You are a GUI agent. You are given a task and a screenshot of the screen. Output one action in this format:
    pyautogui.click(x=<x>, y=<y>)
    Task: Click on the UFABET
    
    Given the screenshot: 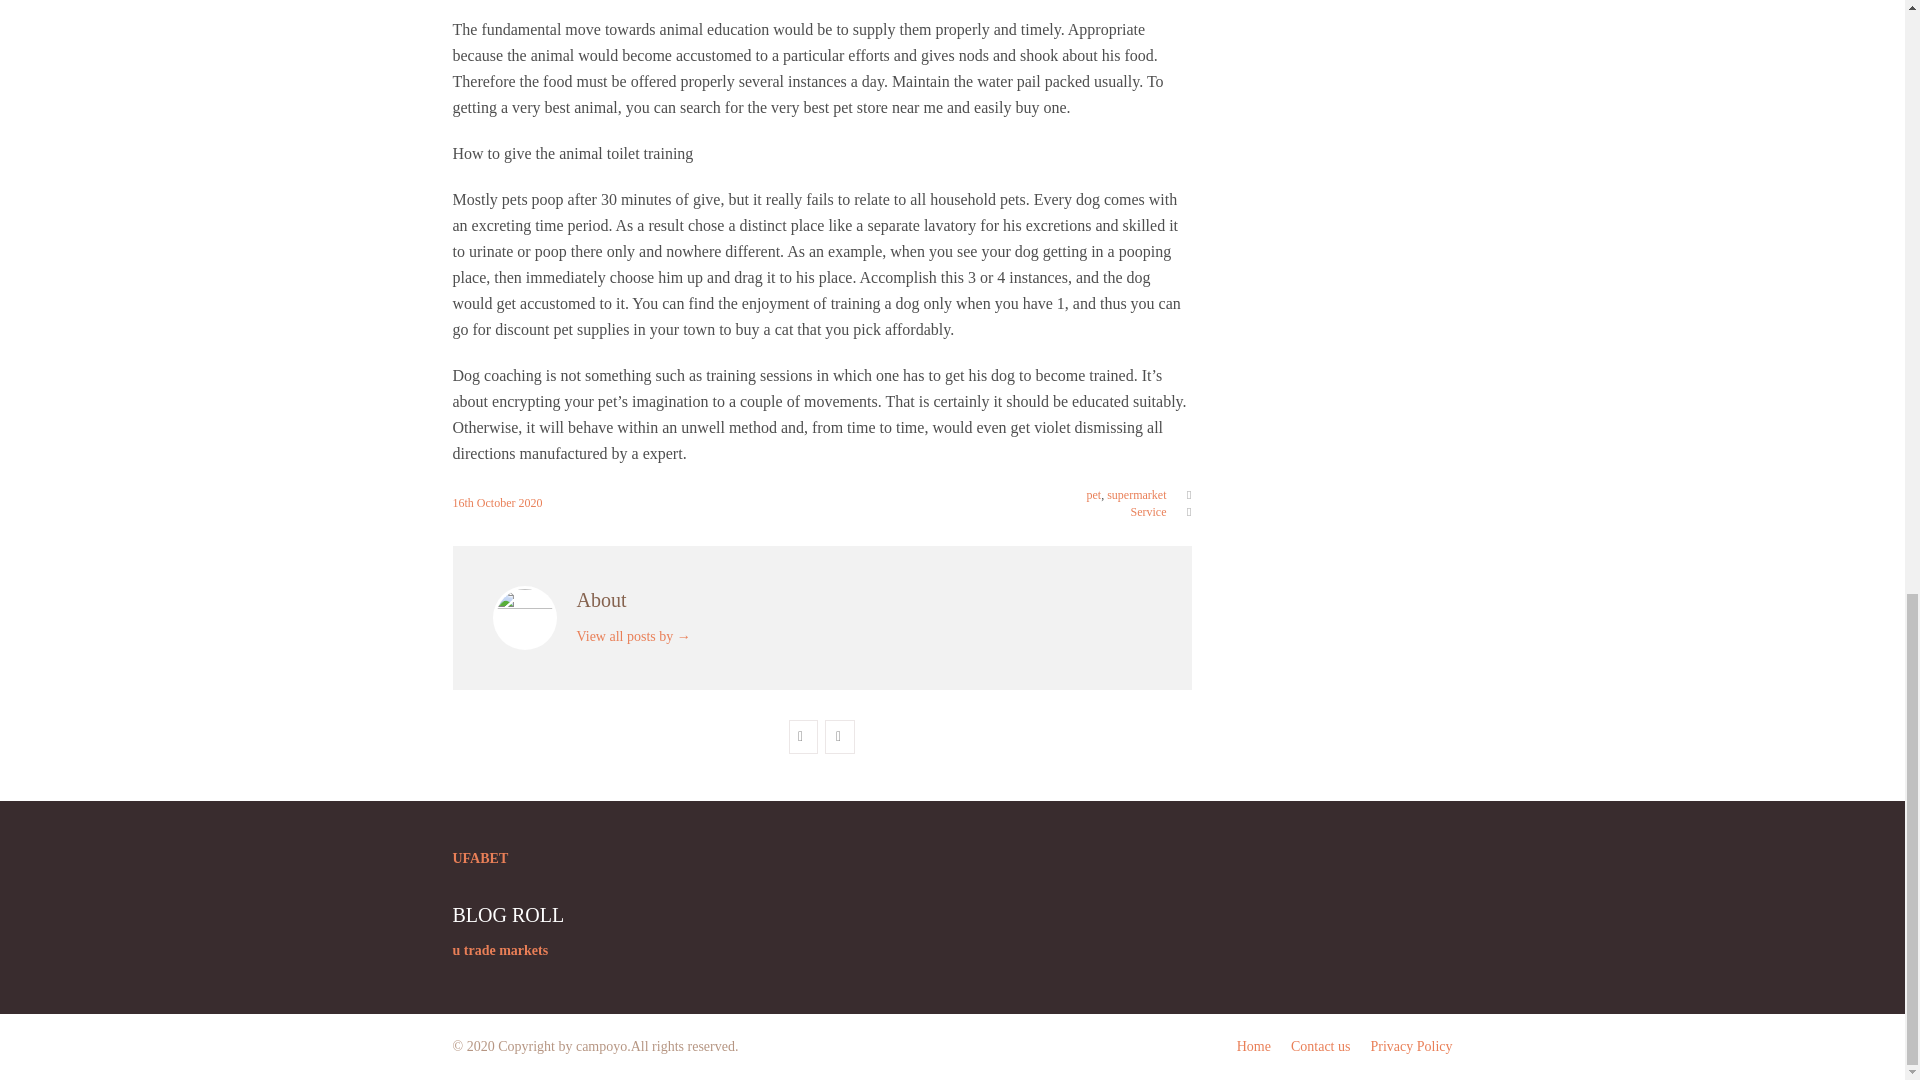 What is the action you would take?
    pyautogui.click(x=480, y=858)
    